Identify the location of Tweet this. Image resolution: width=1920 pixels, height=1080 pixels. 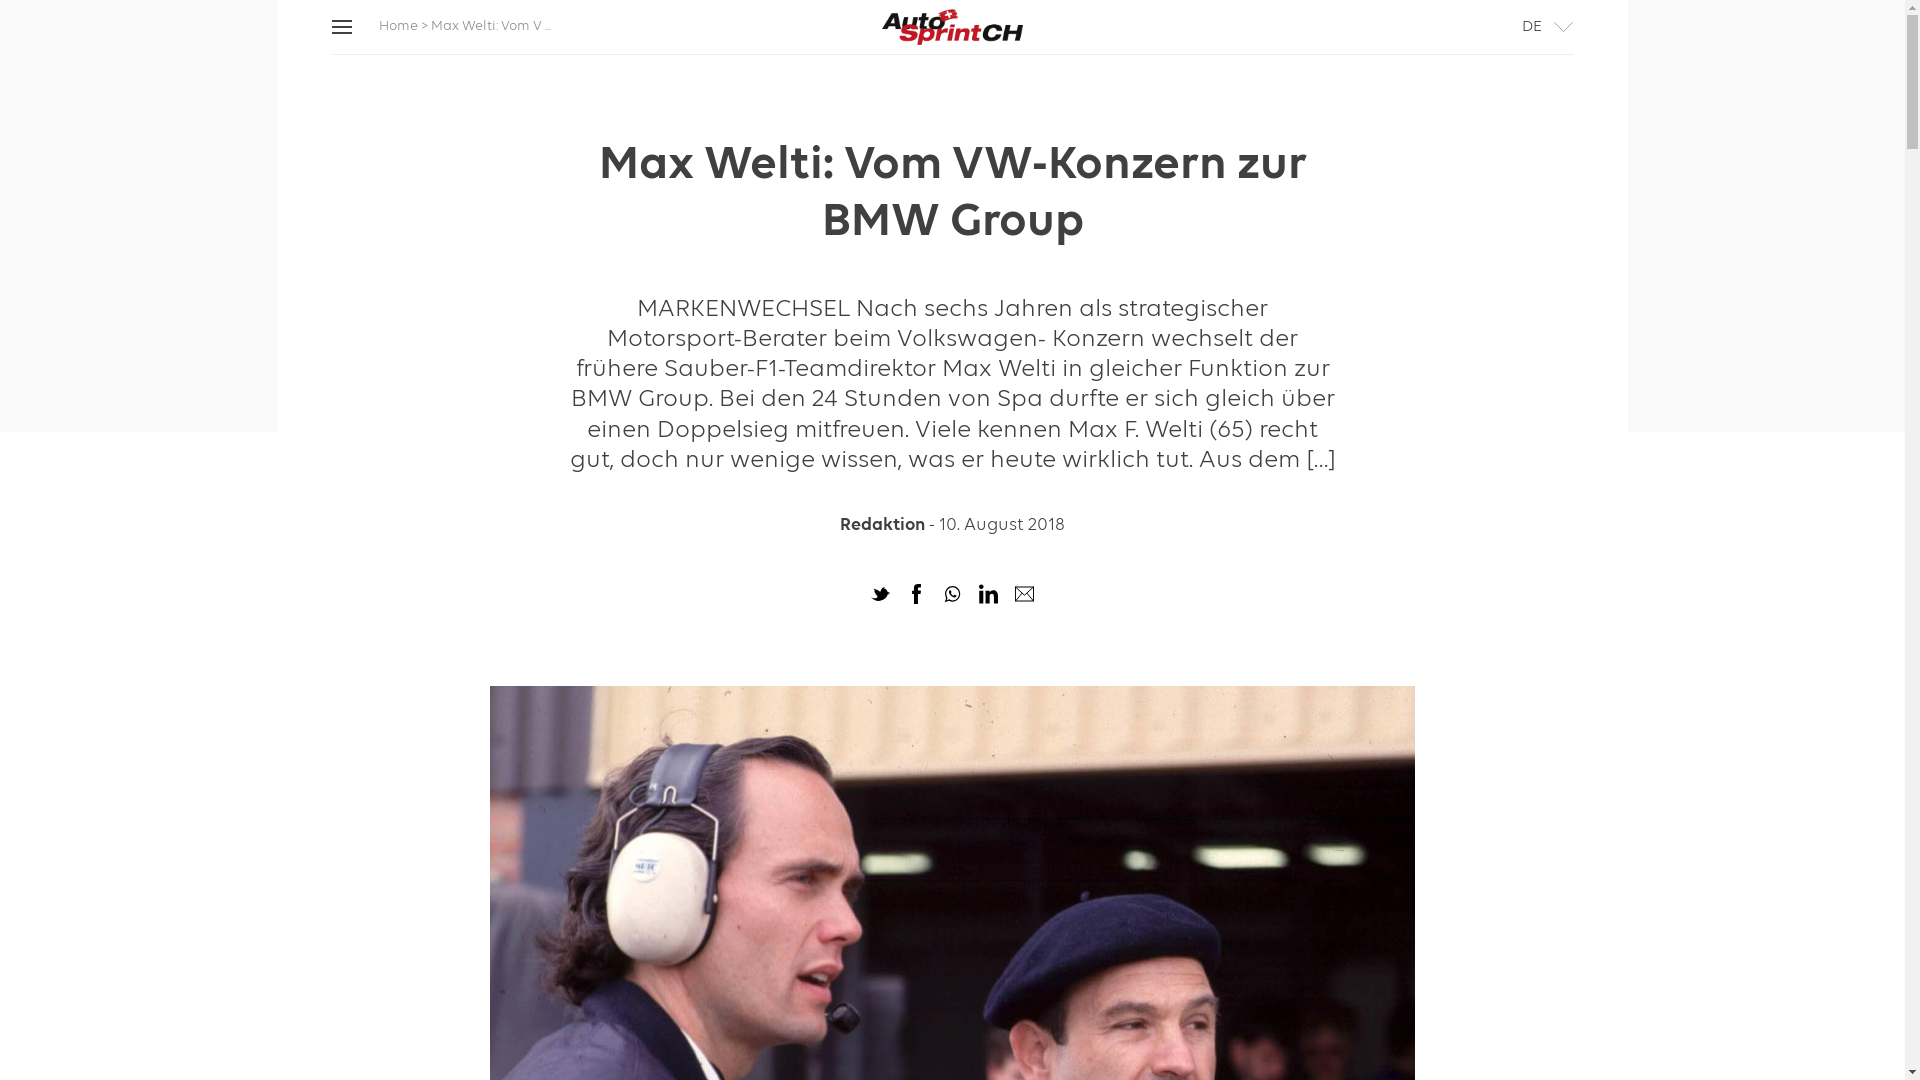
(881, 598).